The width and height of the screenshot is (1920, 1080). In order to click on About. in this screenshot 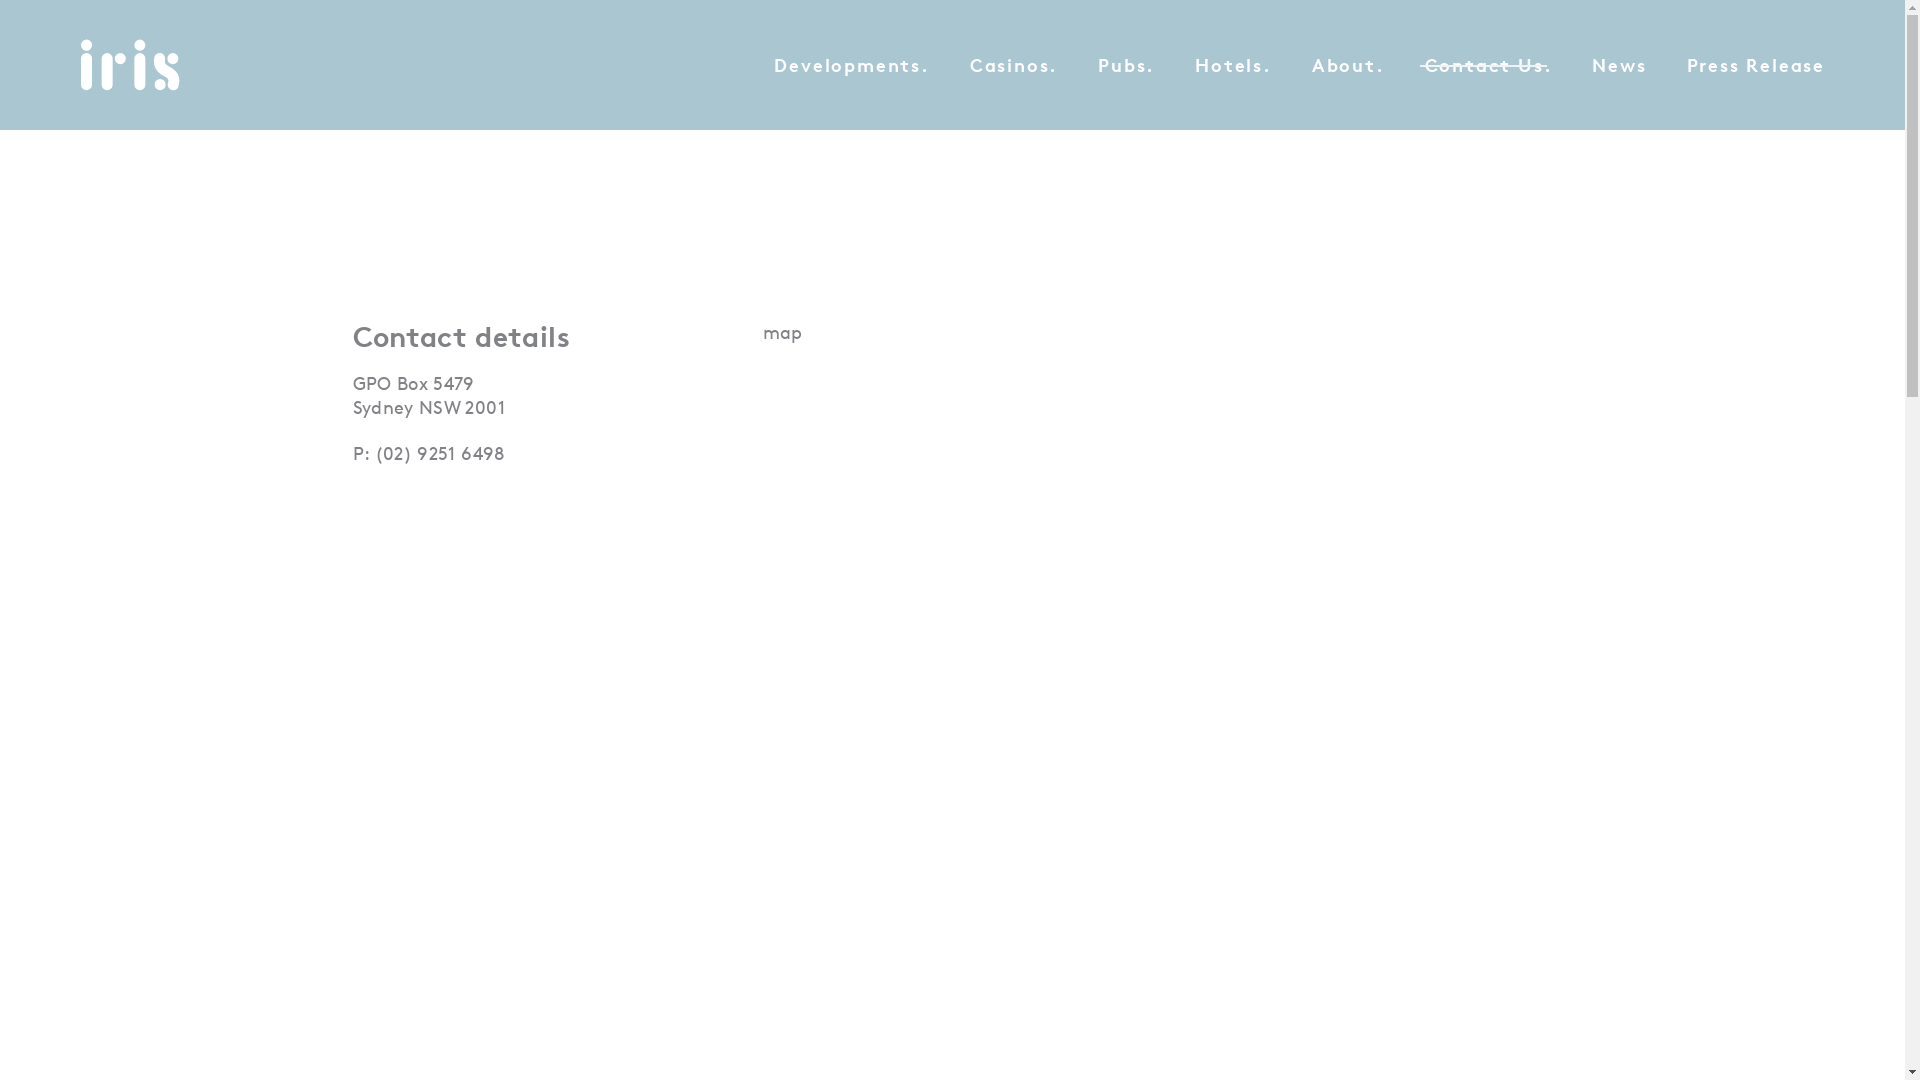, I will do `click(1348, 65)`.